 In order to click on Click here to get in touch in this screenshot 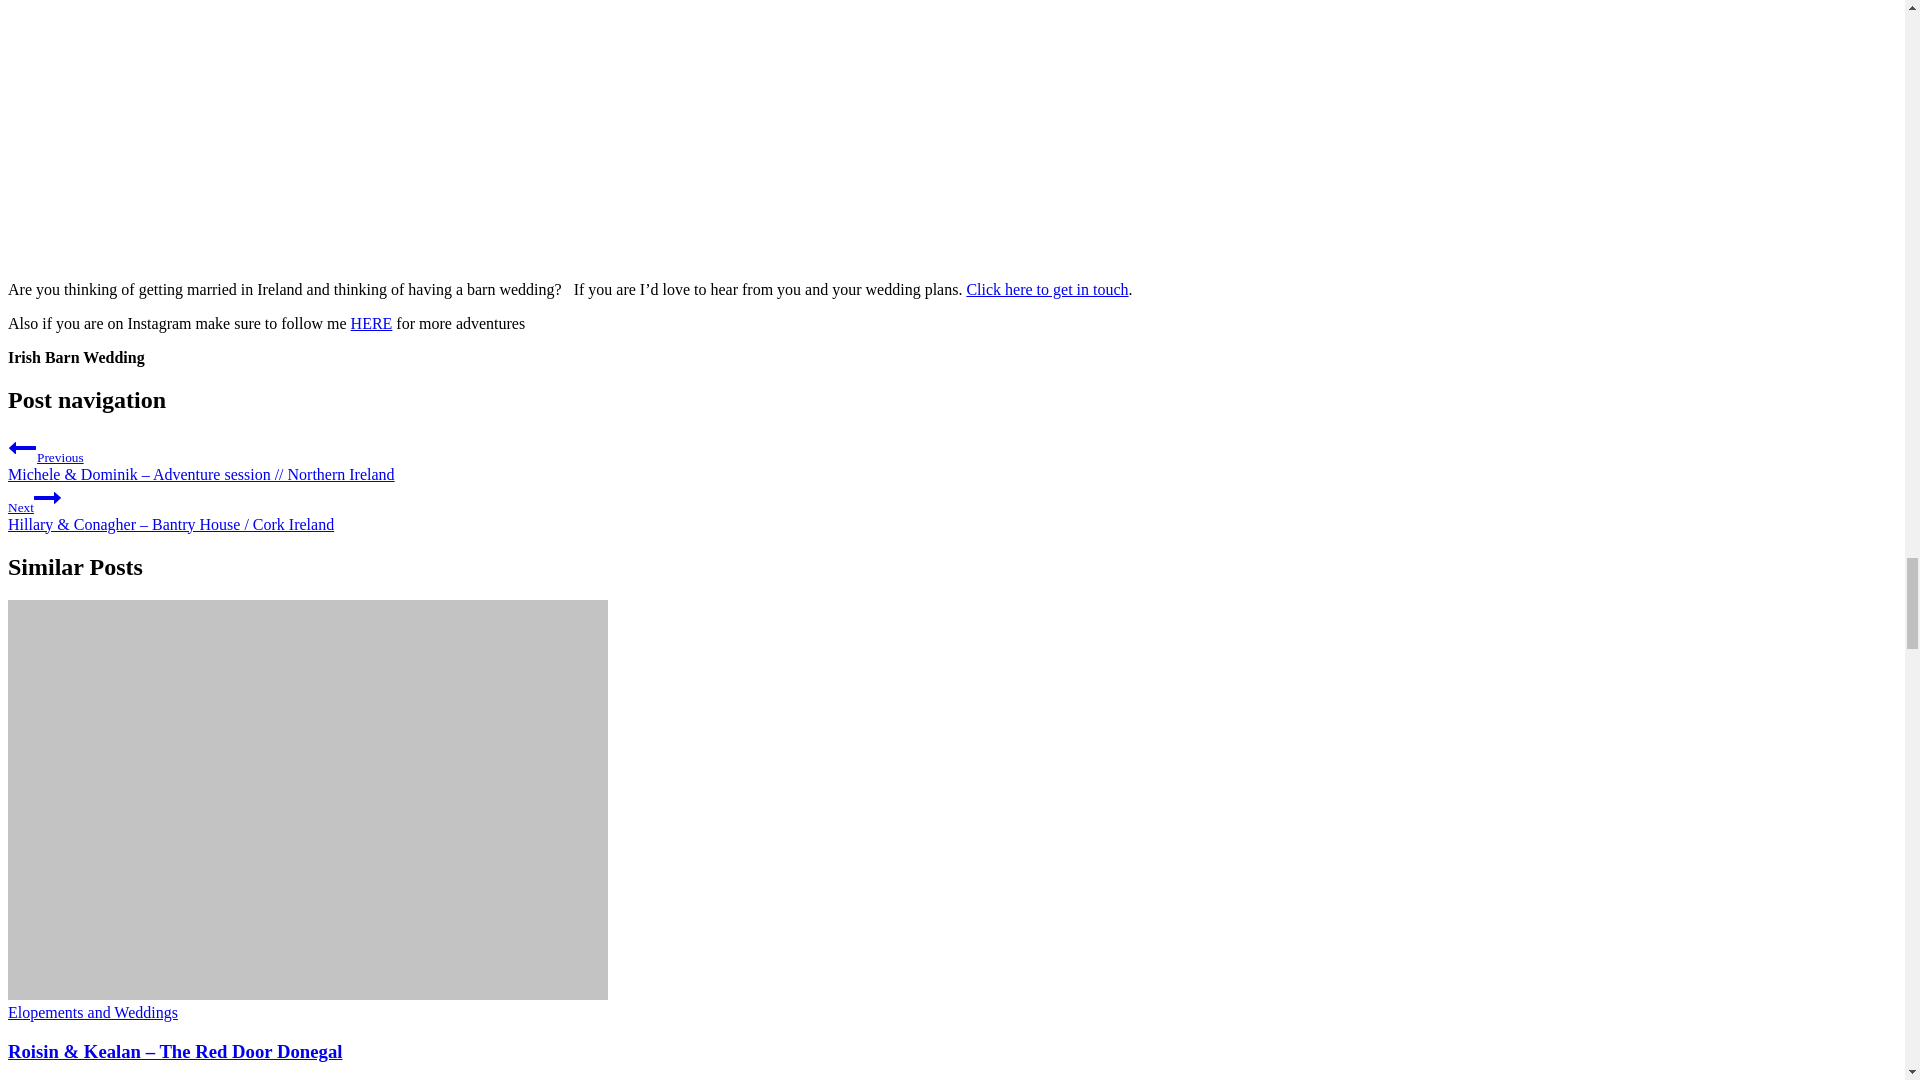, I will do `click(1046, 289)`.